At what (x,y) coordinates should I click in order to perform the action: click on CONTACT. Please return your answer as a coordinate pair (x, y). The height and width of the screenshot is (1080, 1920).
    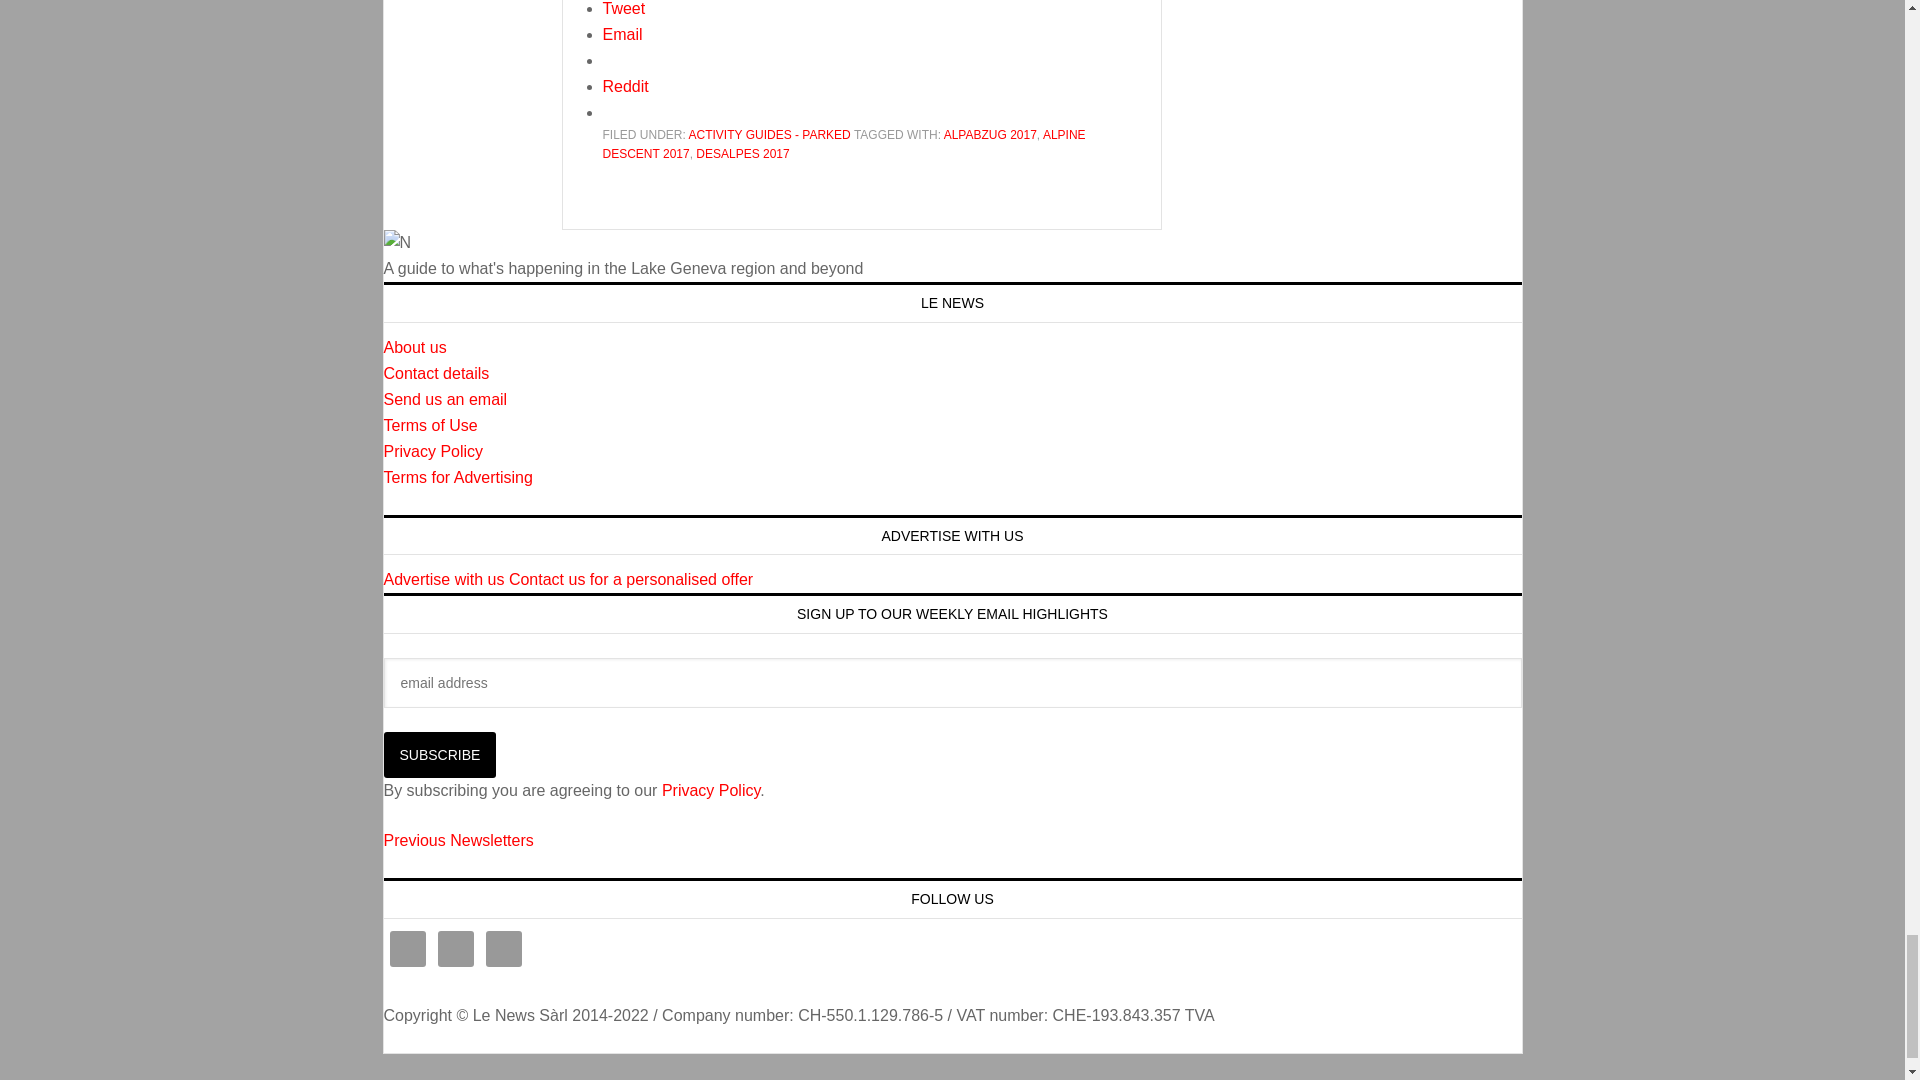
    Looking at the image, I should click on (436, 374).